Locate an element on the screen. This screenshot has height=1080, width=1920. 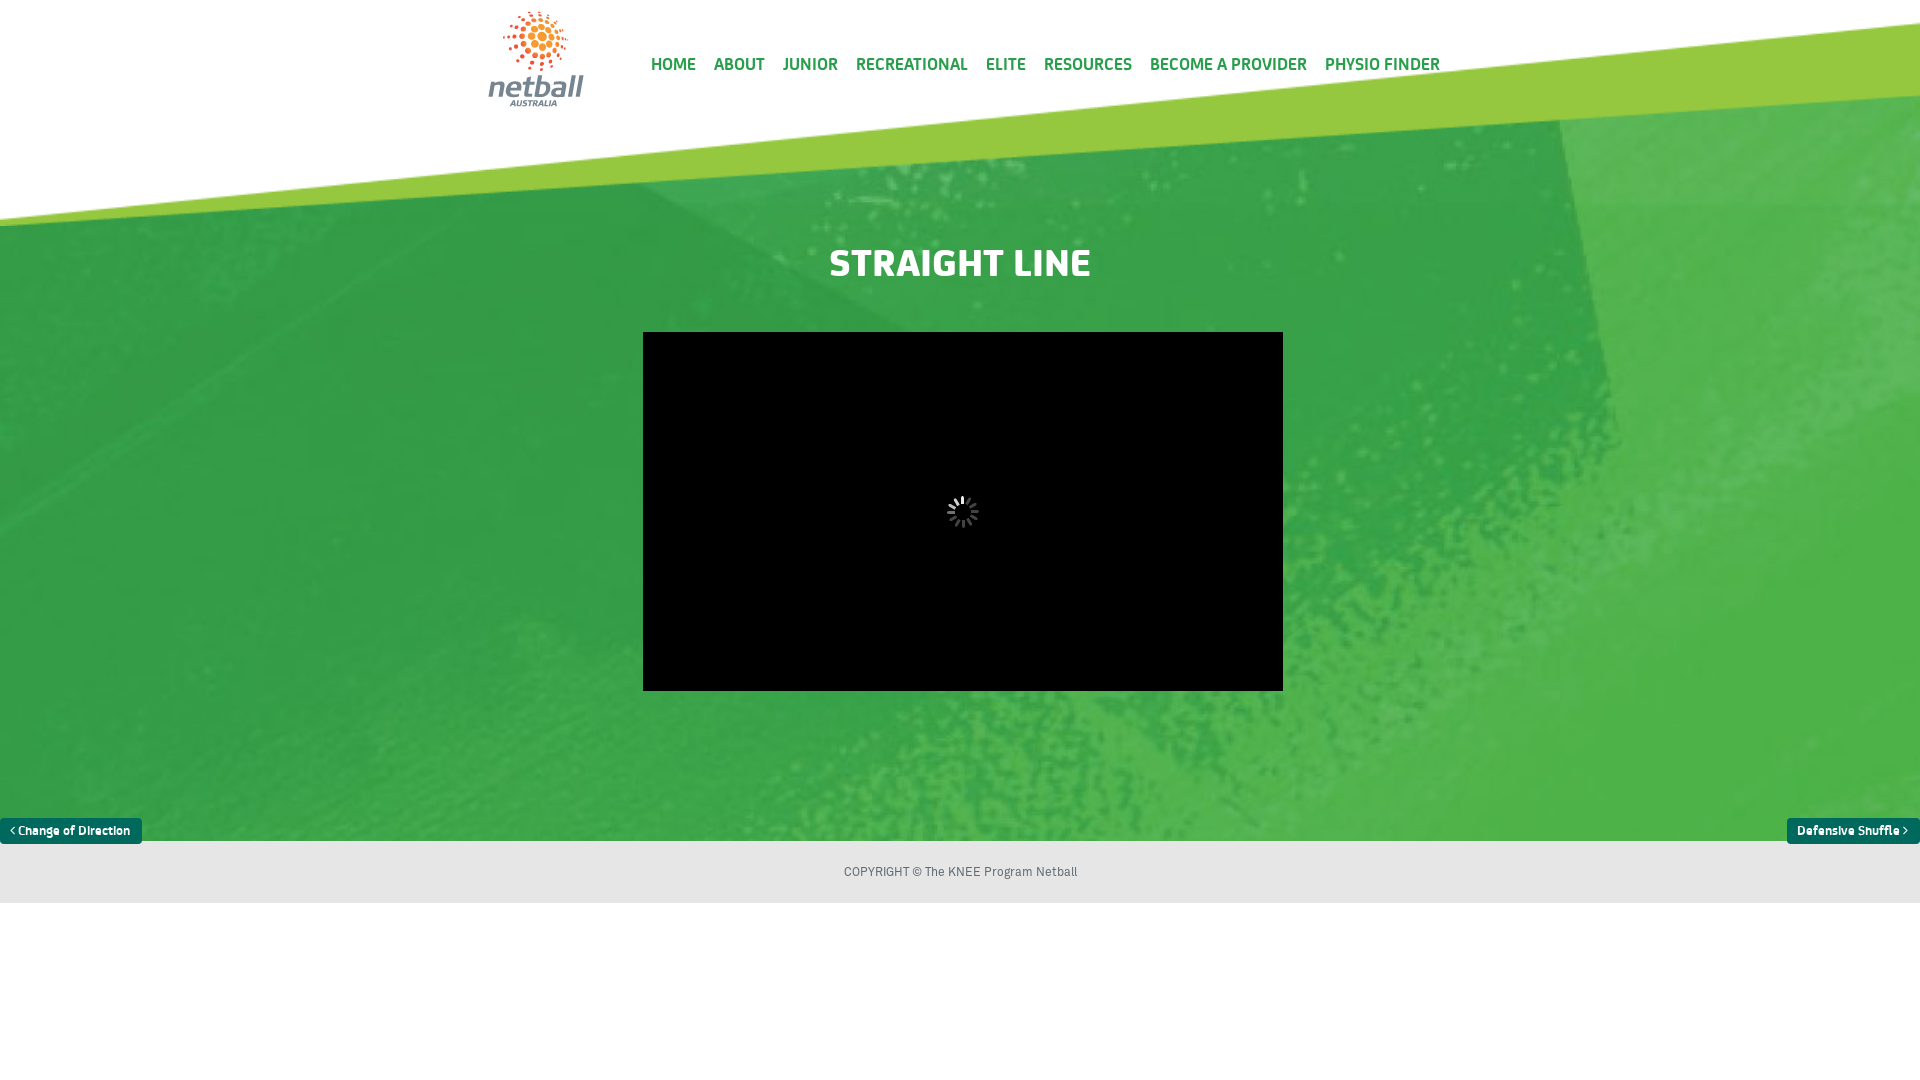
HOME is located at coordinates (664, 64).